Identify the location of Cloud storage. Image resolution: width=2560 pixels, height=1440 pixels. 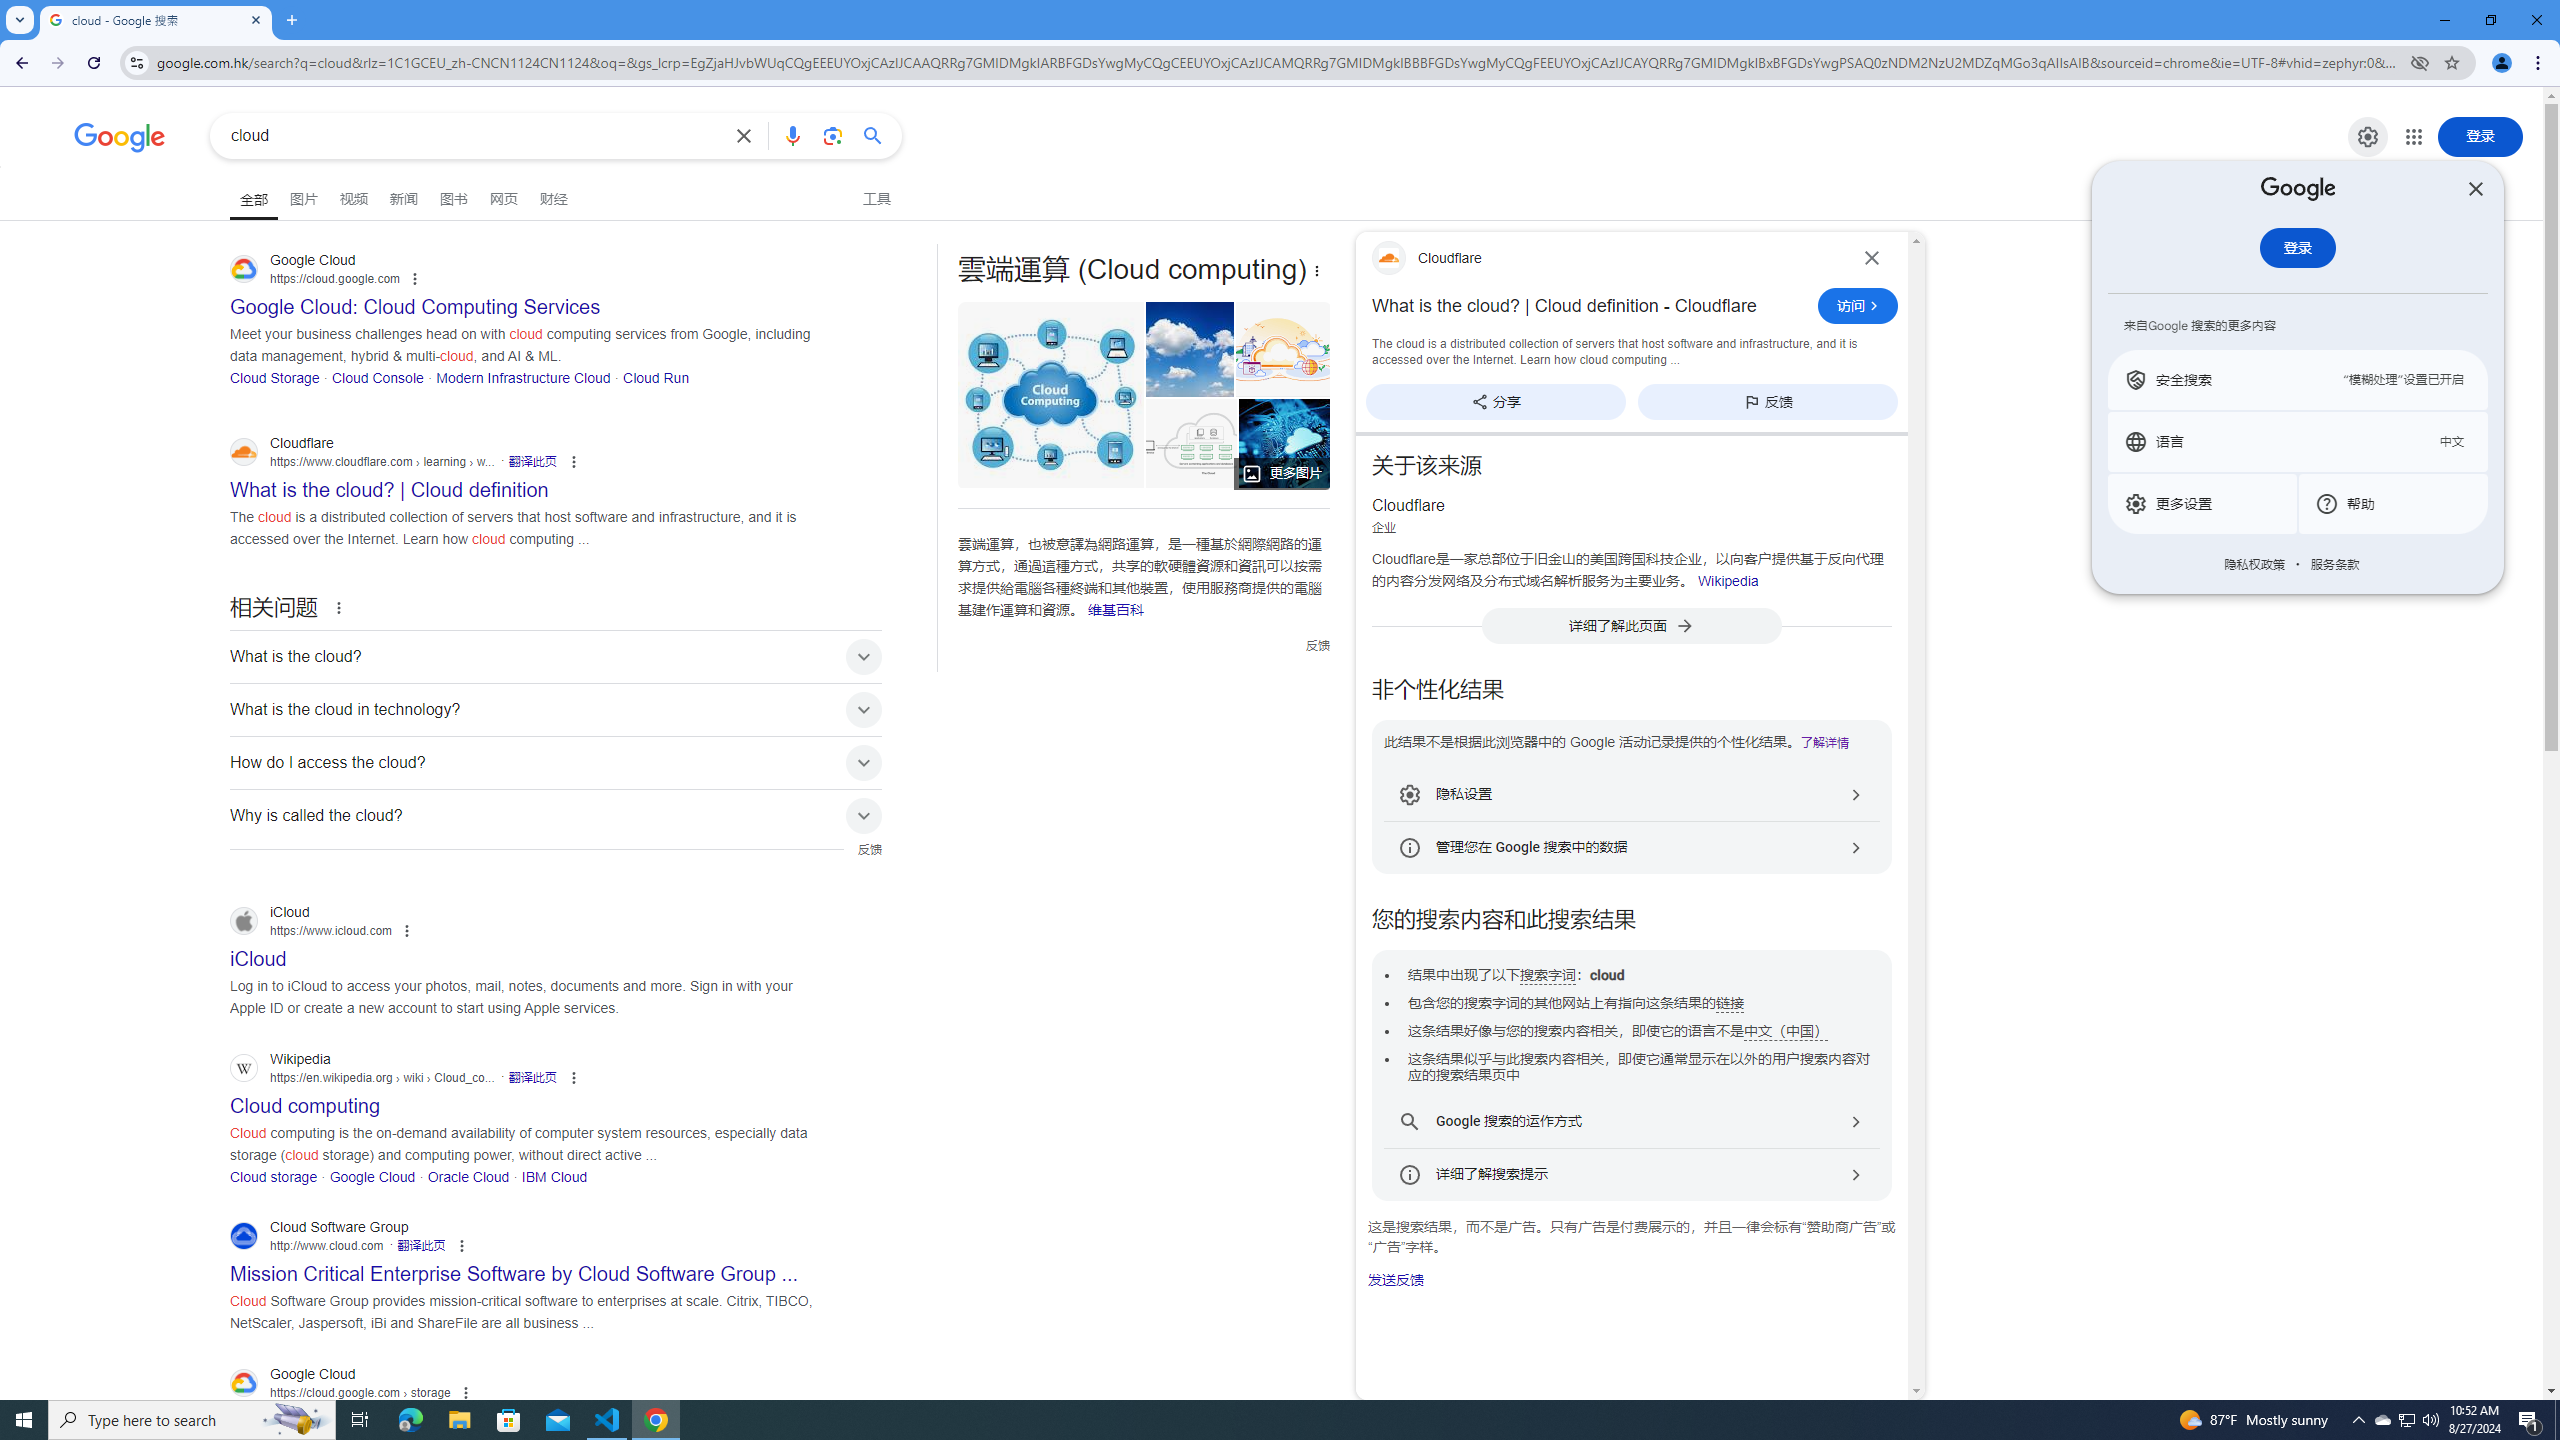
(274, 1176).